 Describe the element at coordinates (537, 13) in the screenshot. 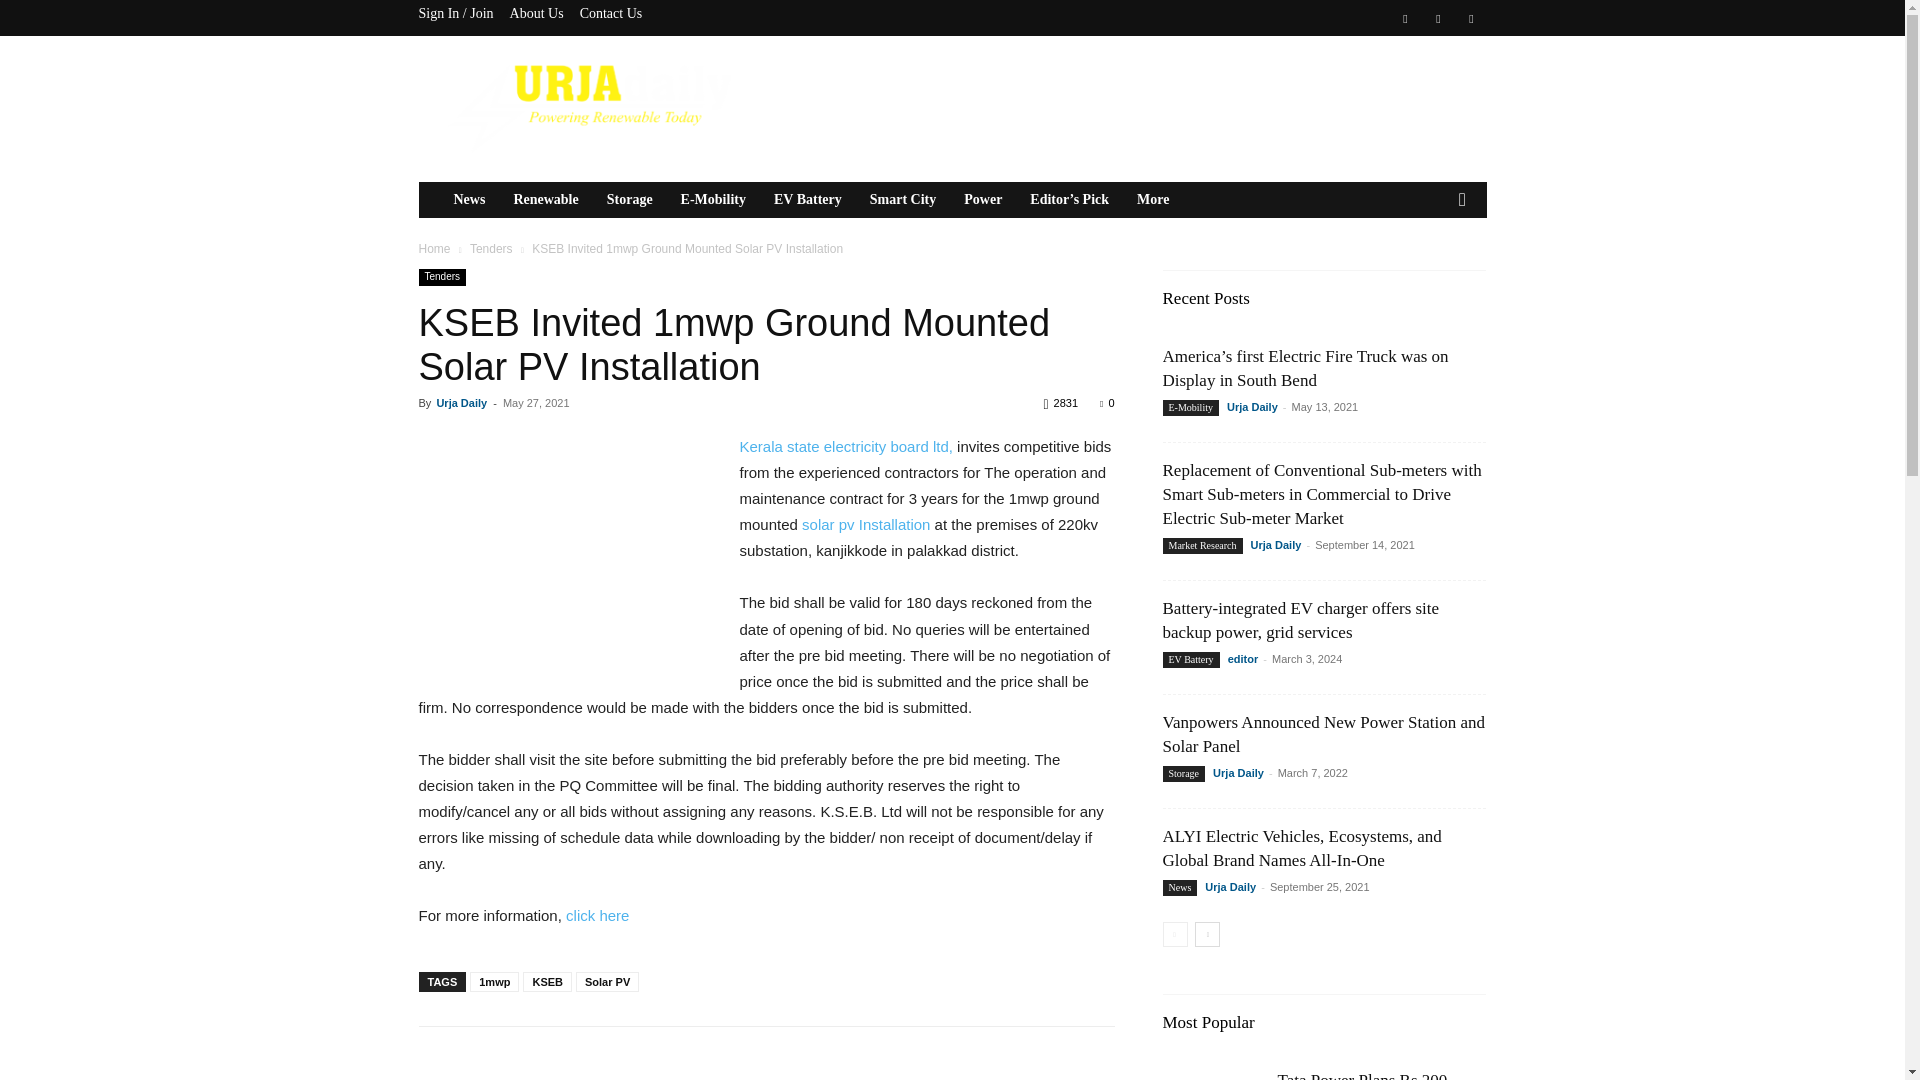

I see `About Us` at that location.